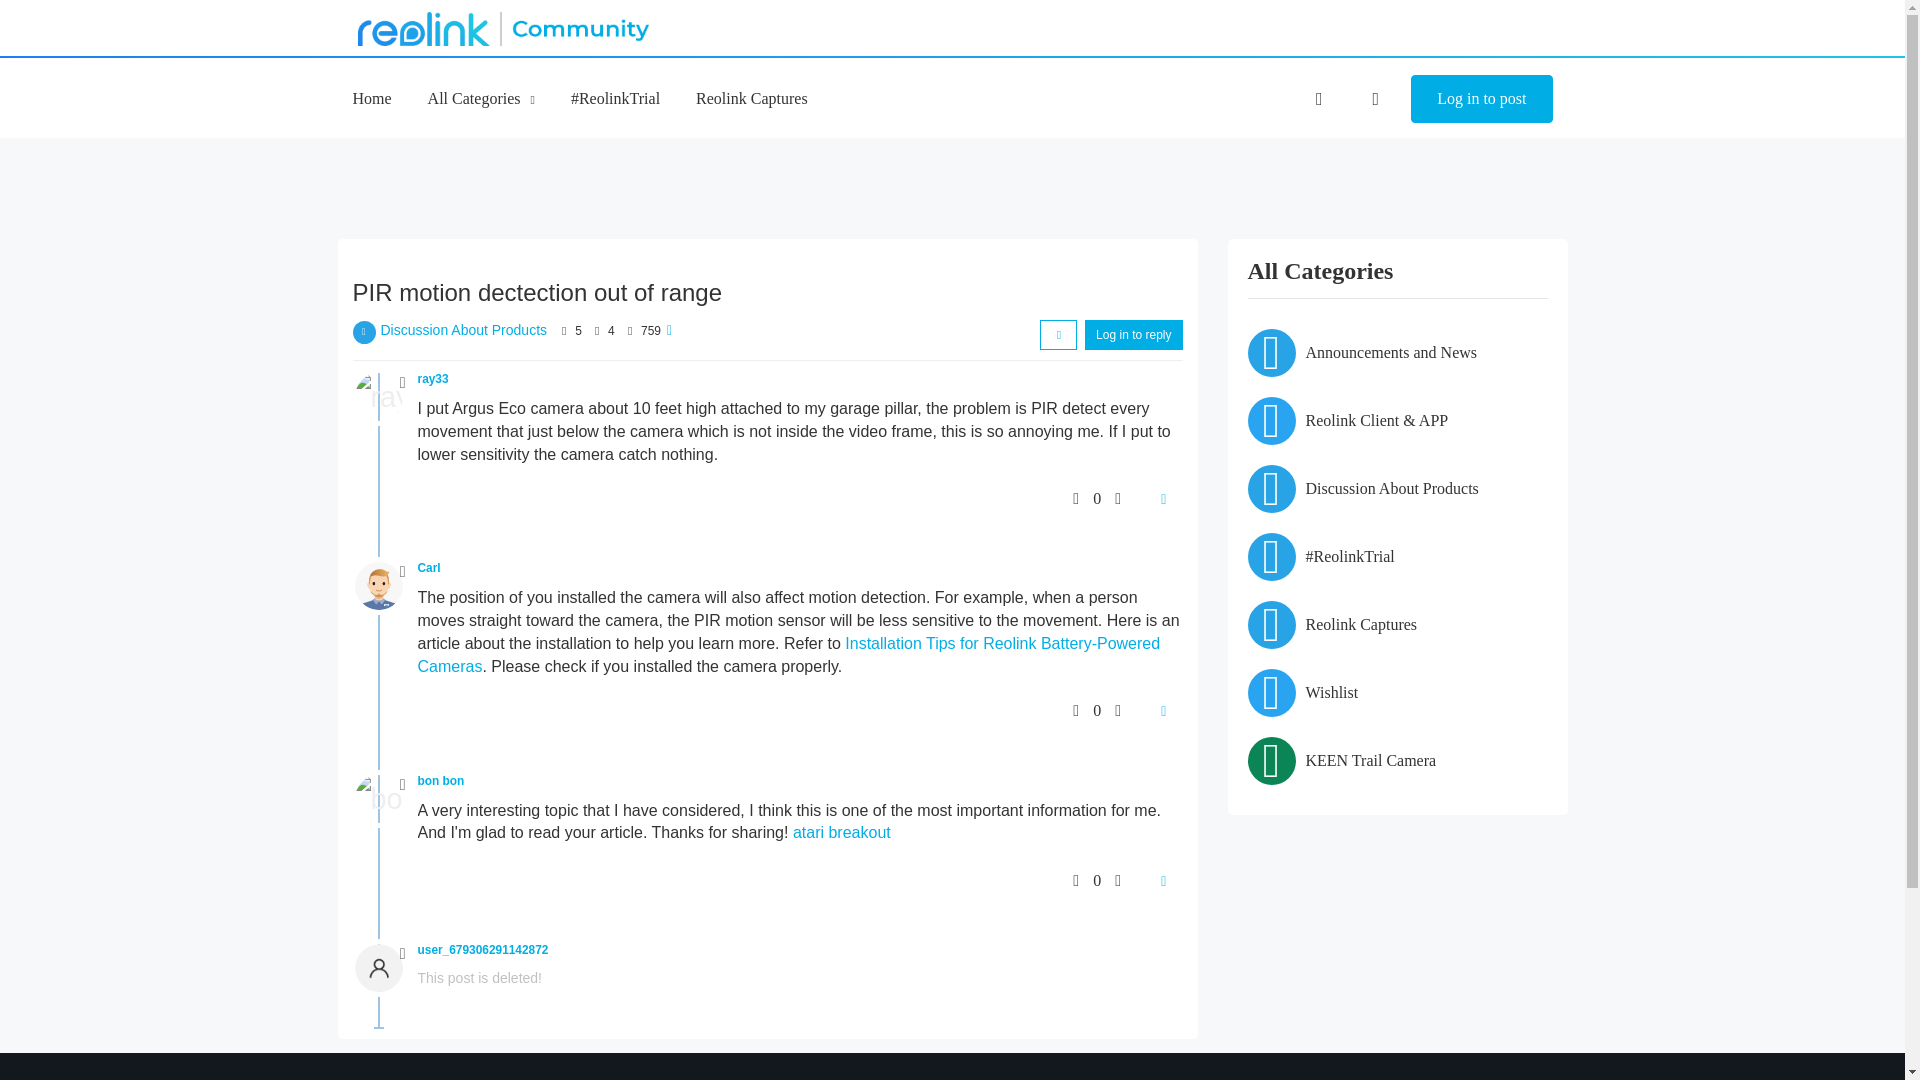 This screenshot has height=1080, width=1920. Describe the element at coordinates (630, 330) in the screenshot. I see `Views` at that location.